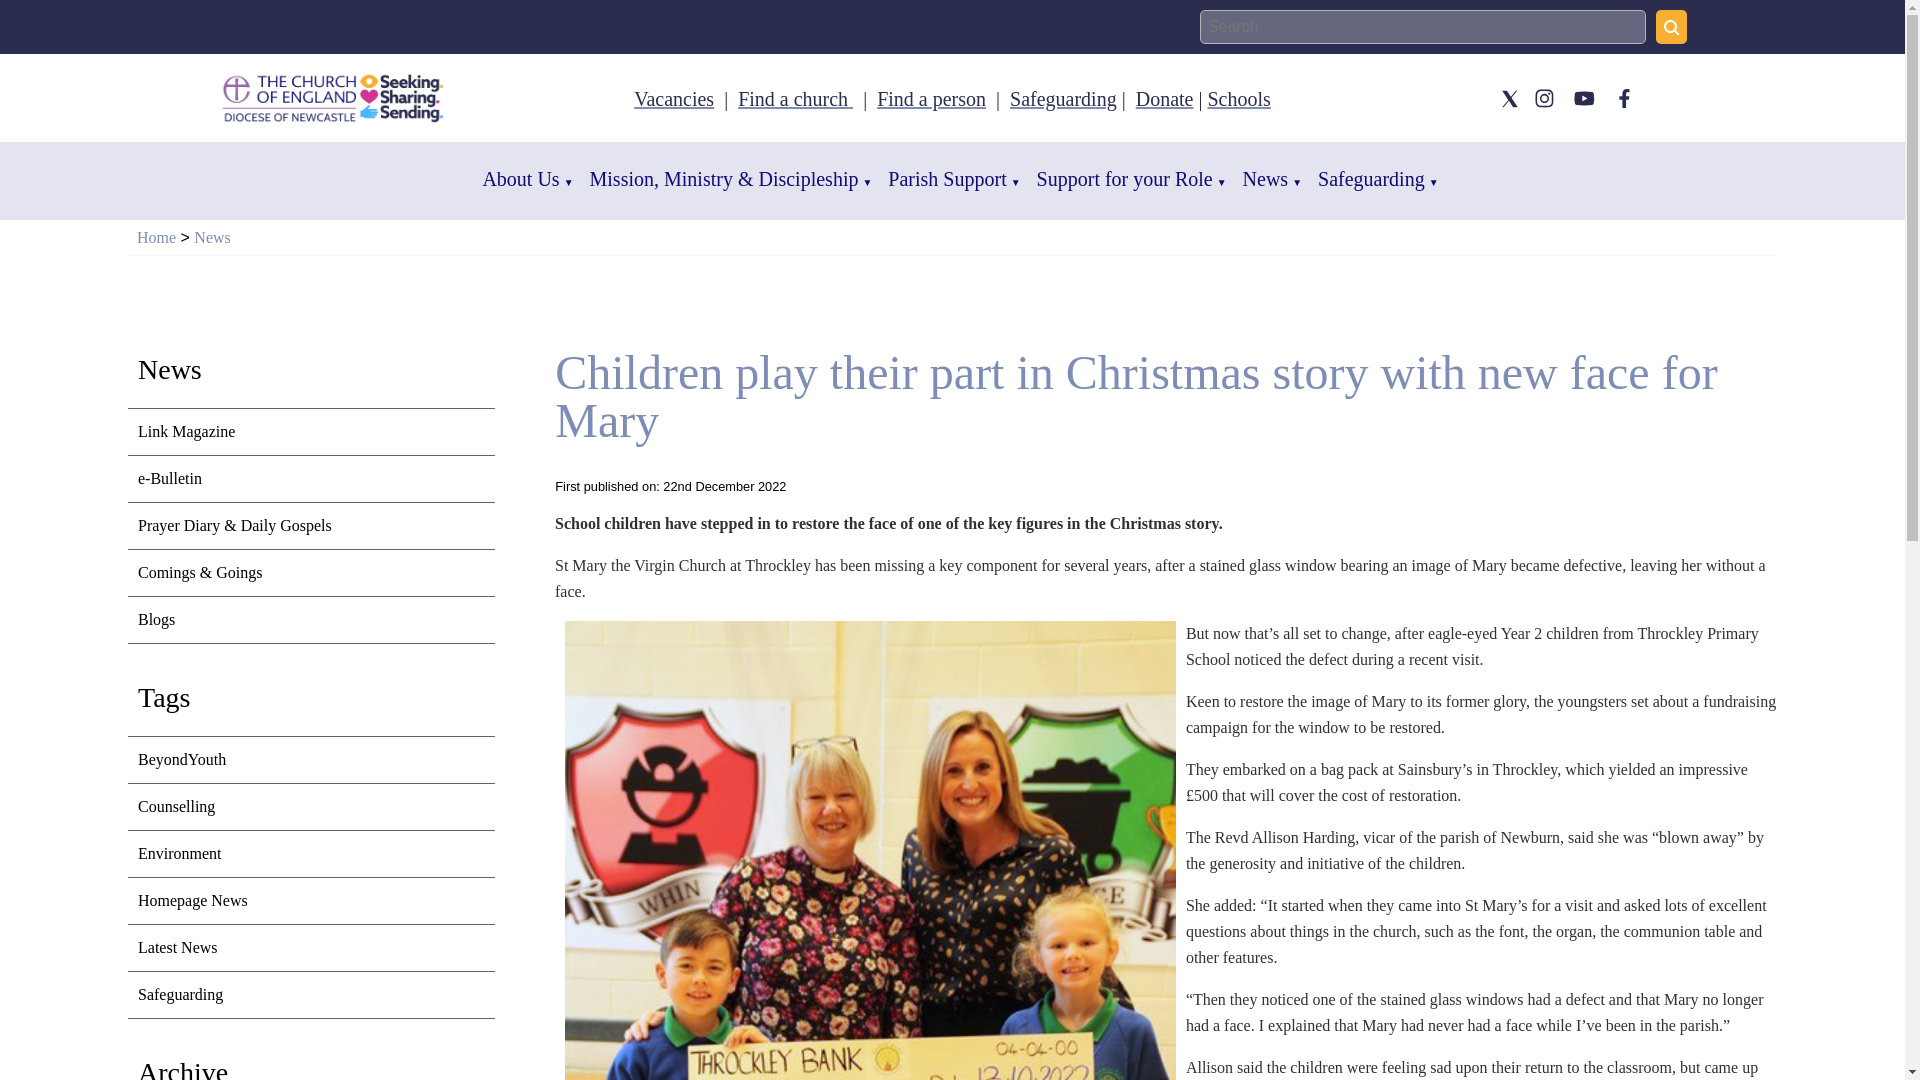 The width and height of the screenshot is (1920, 1080). What do you see at coordinates (794, 98) in the screenshot?
I see `Find a church ` at bounding box center [794, 98].